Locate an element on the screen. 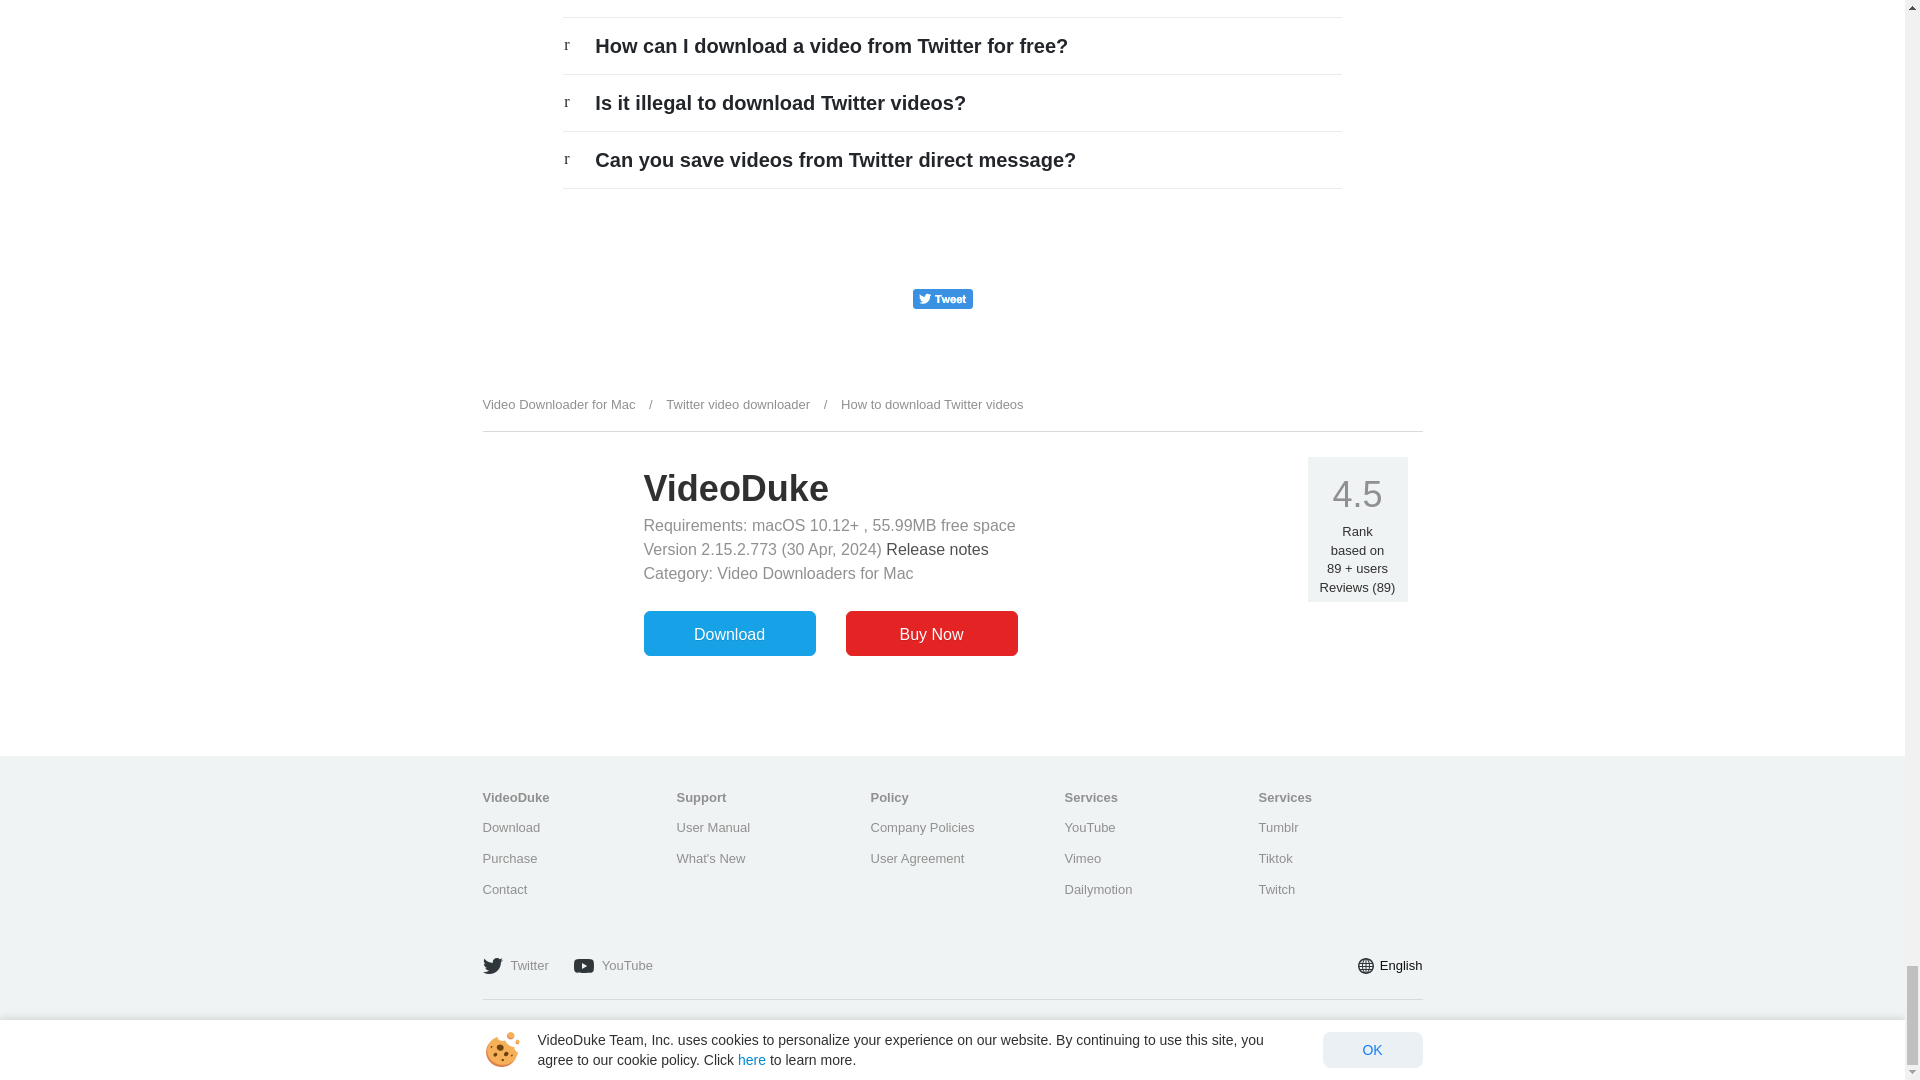 The image size is (1920, 1080). Is it illegal to download Twitter videos? is located at coordinates (780, 102).